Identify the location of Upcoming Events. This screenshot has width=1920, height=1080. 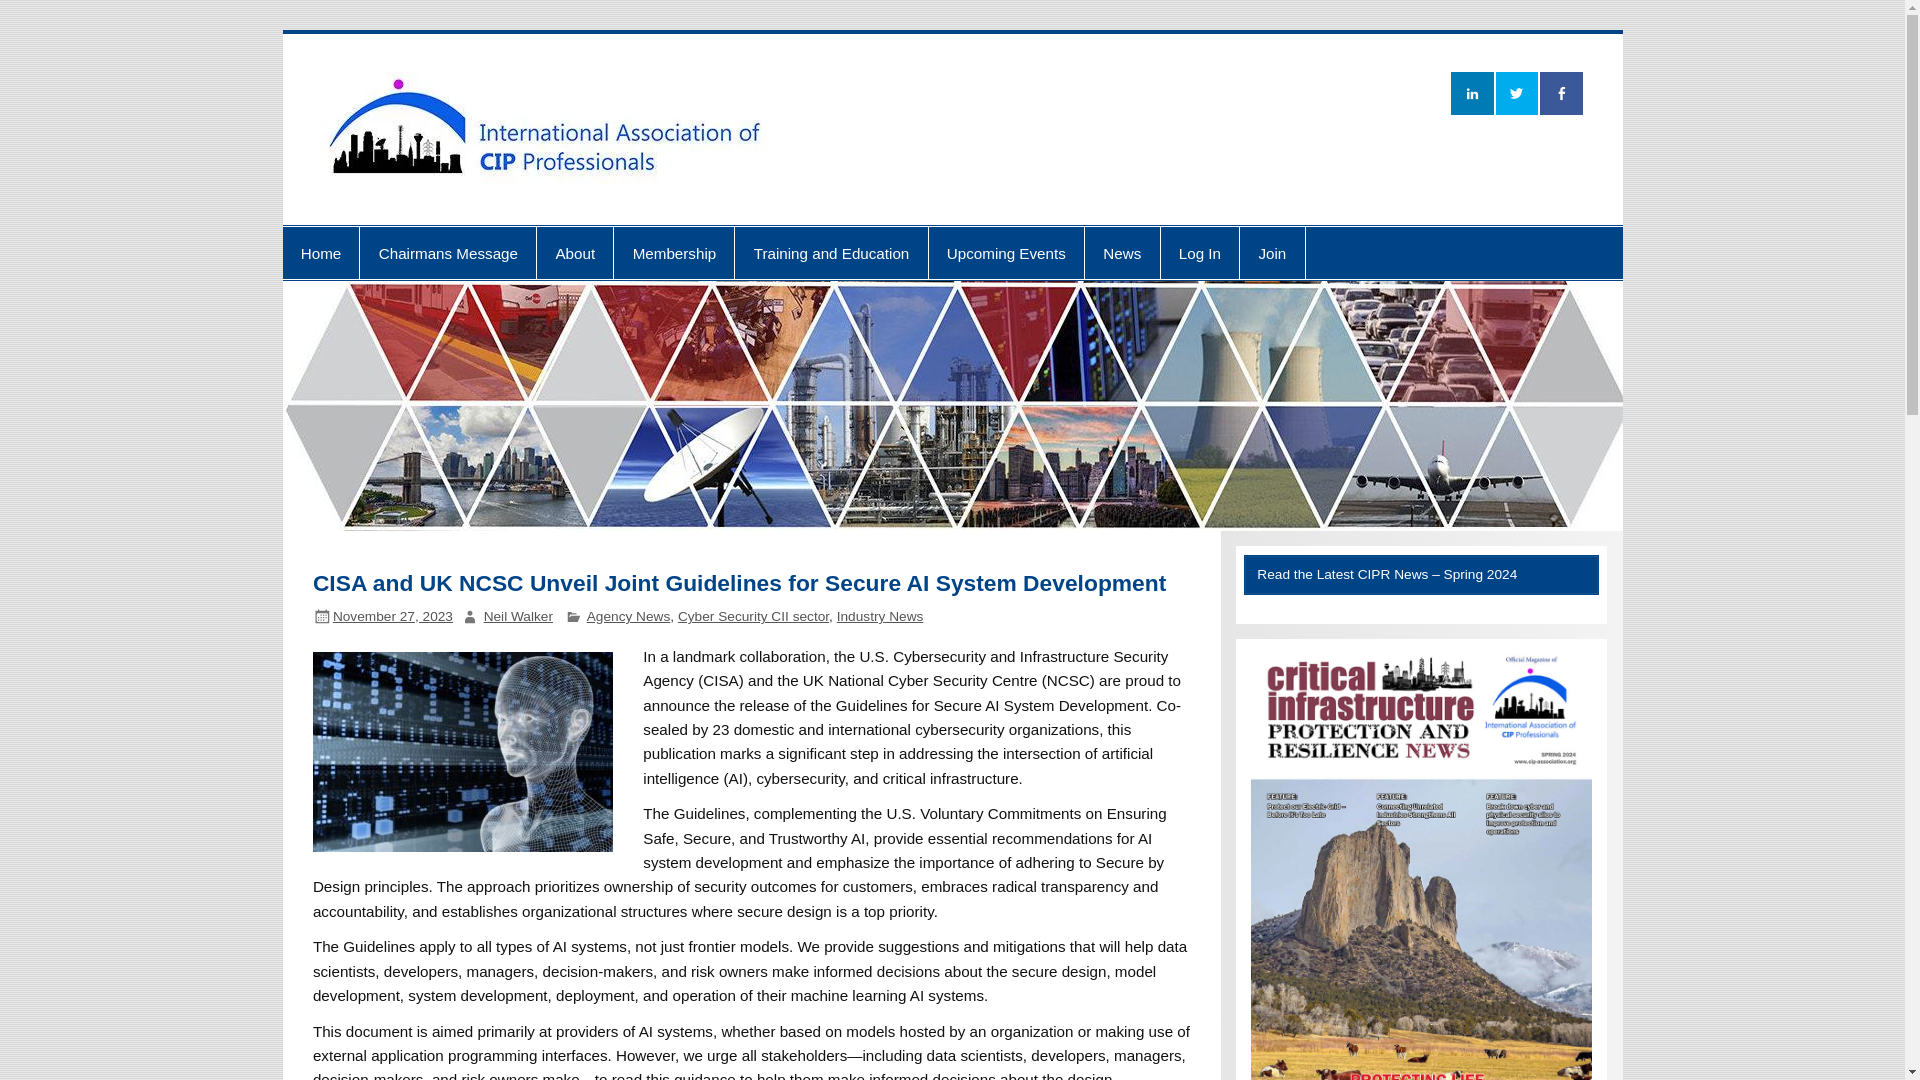
(1006, 252).